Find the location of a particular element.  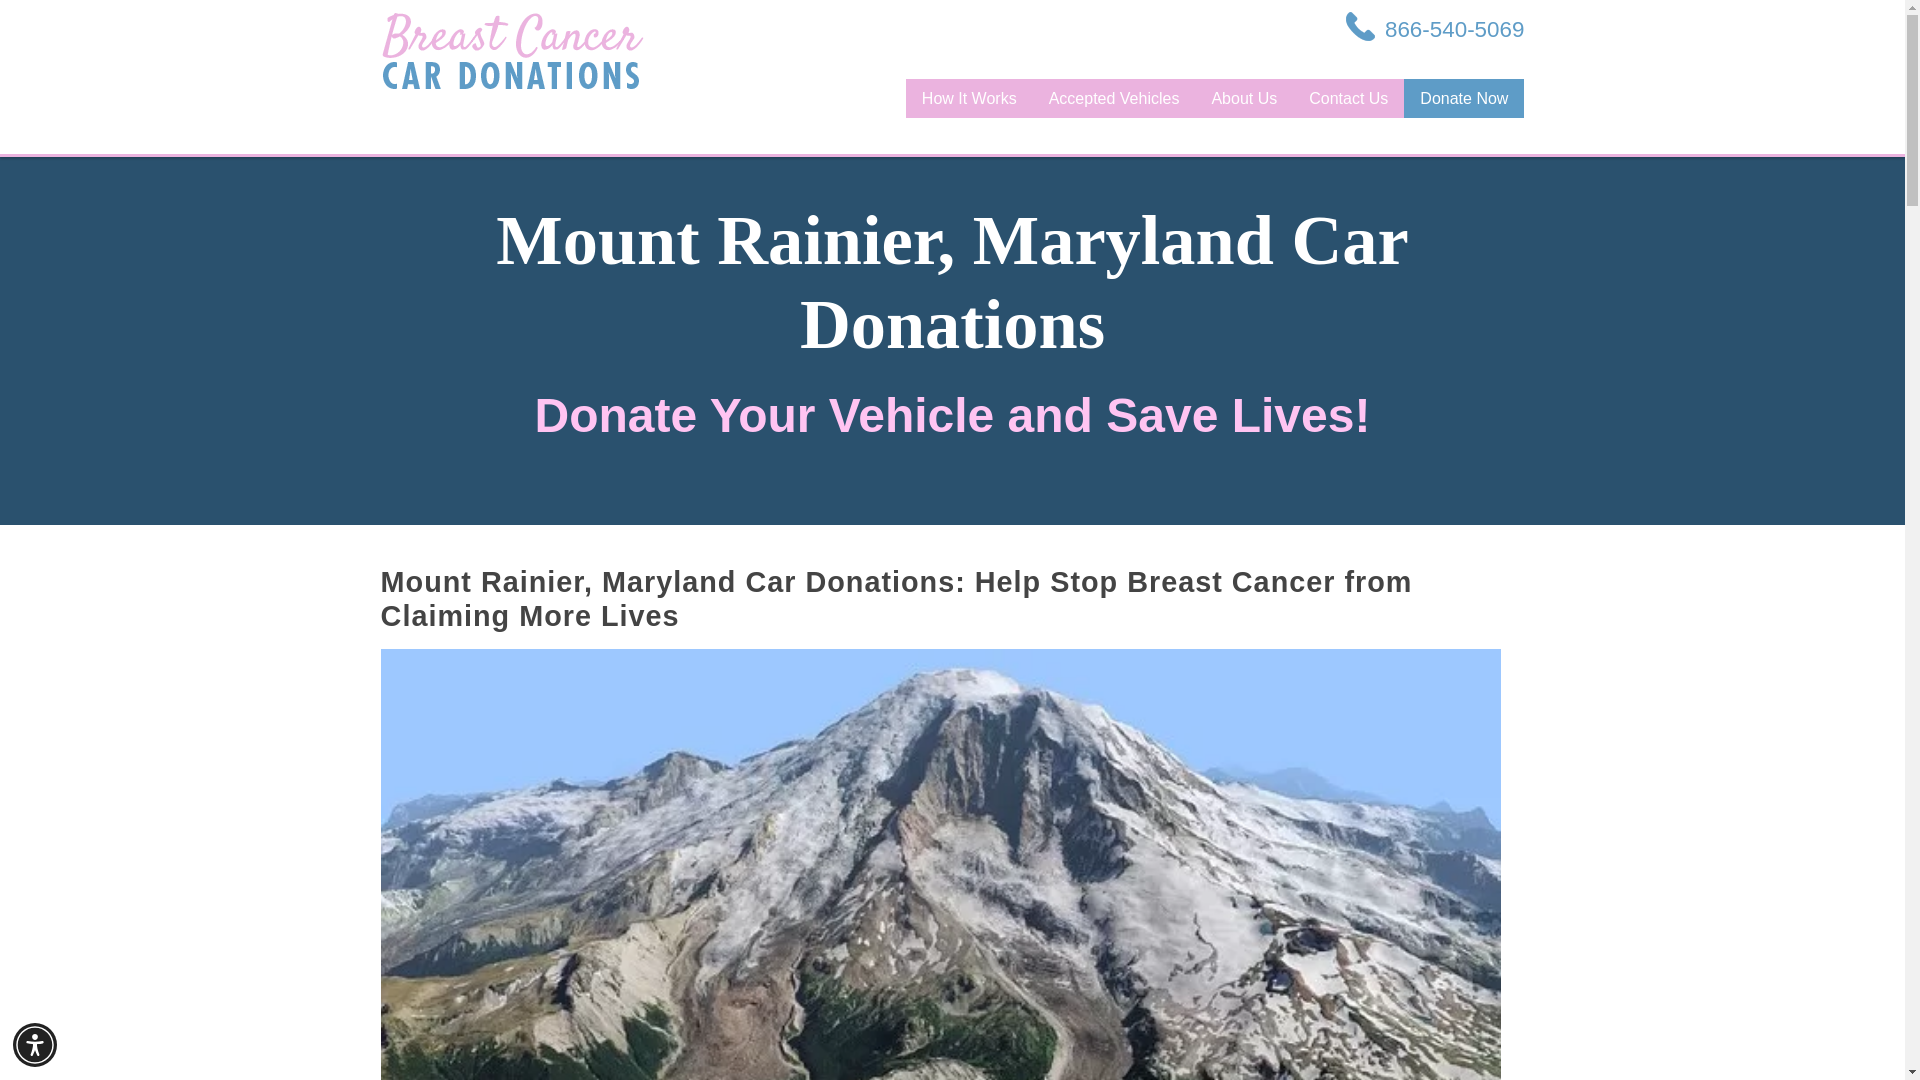

Contact Us is located at coordinates (1348, 98).